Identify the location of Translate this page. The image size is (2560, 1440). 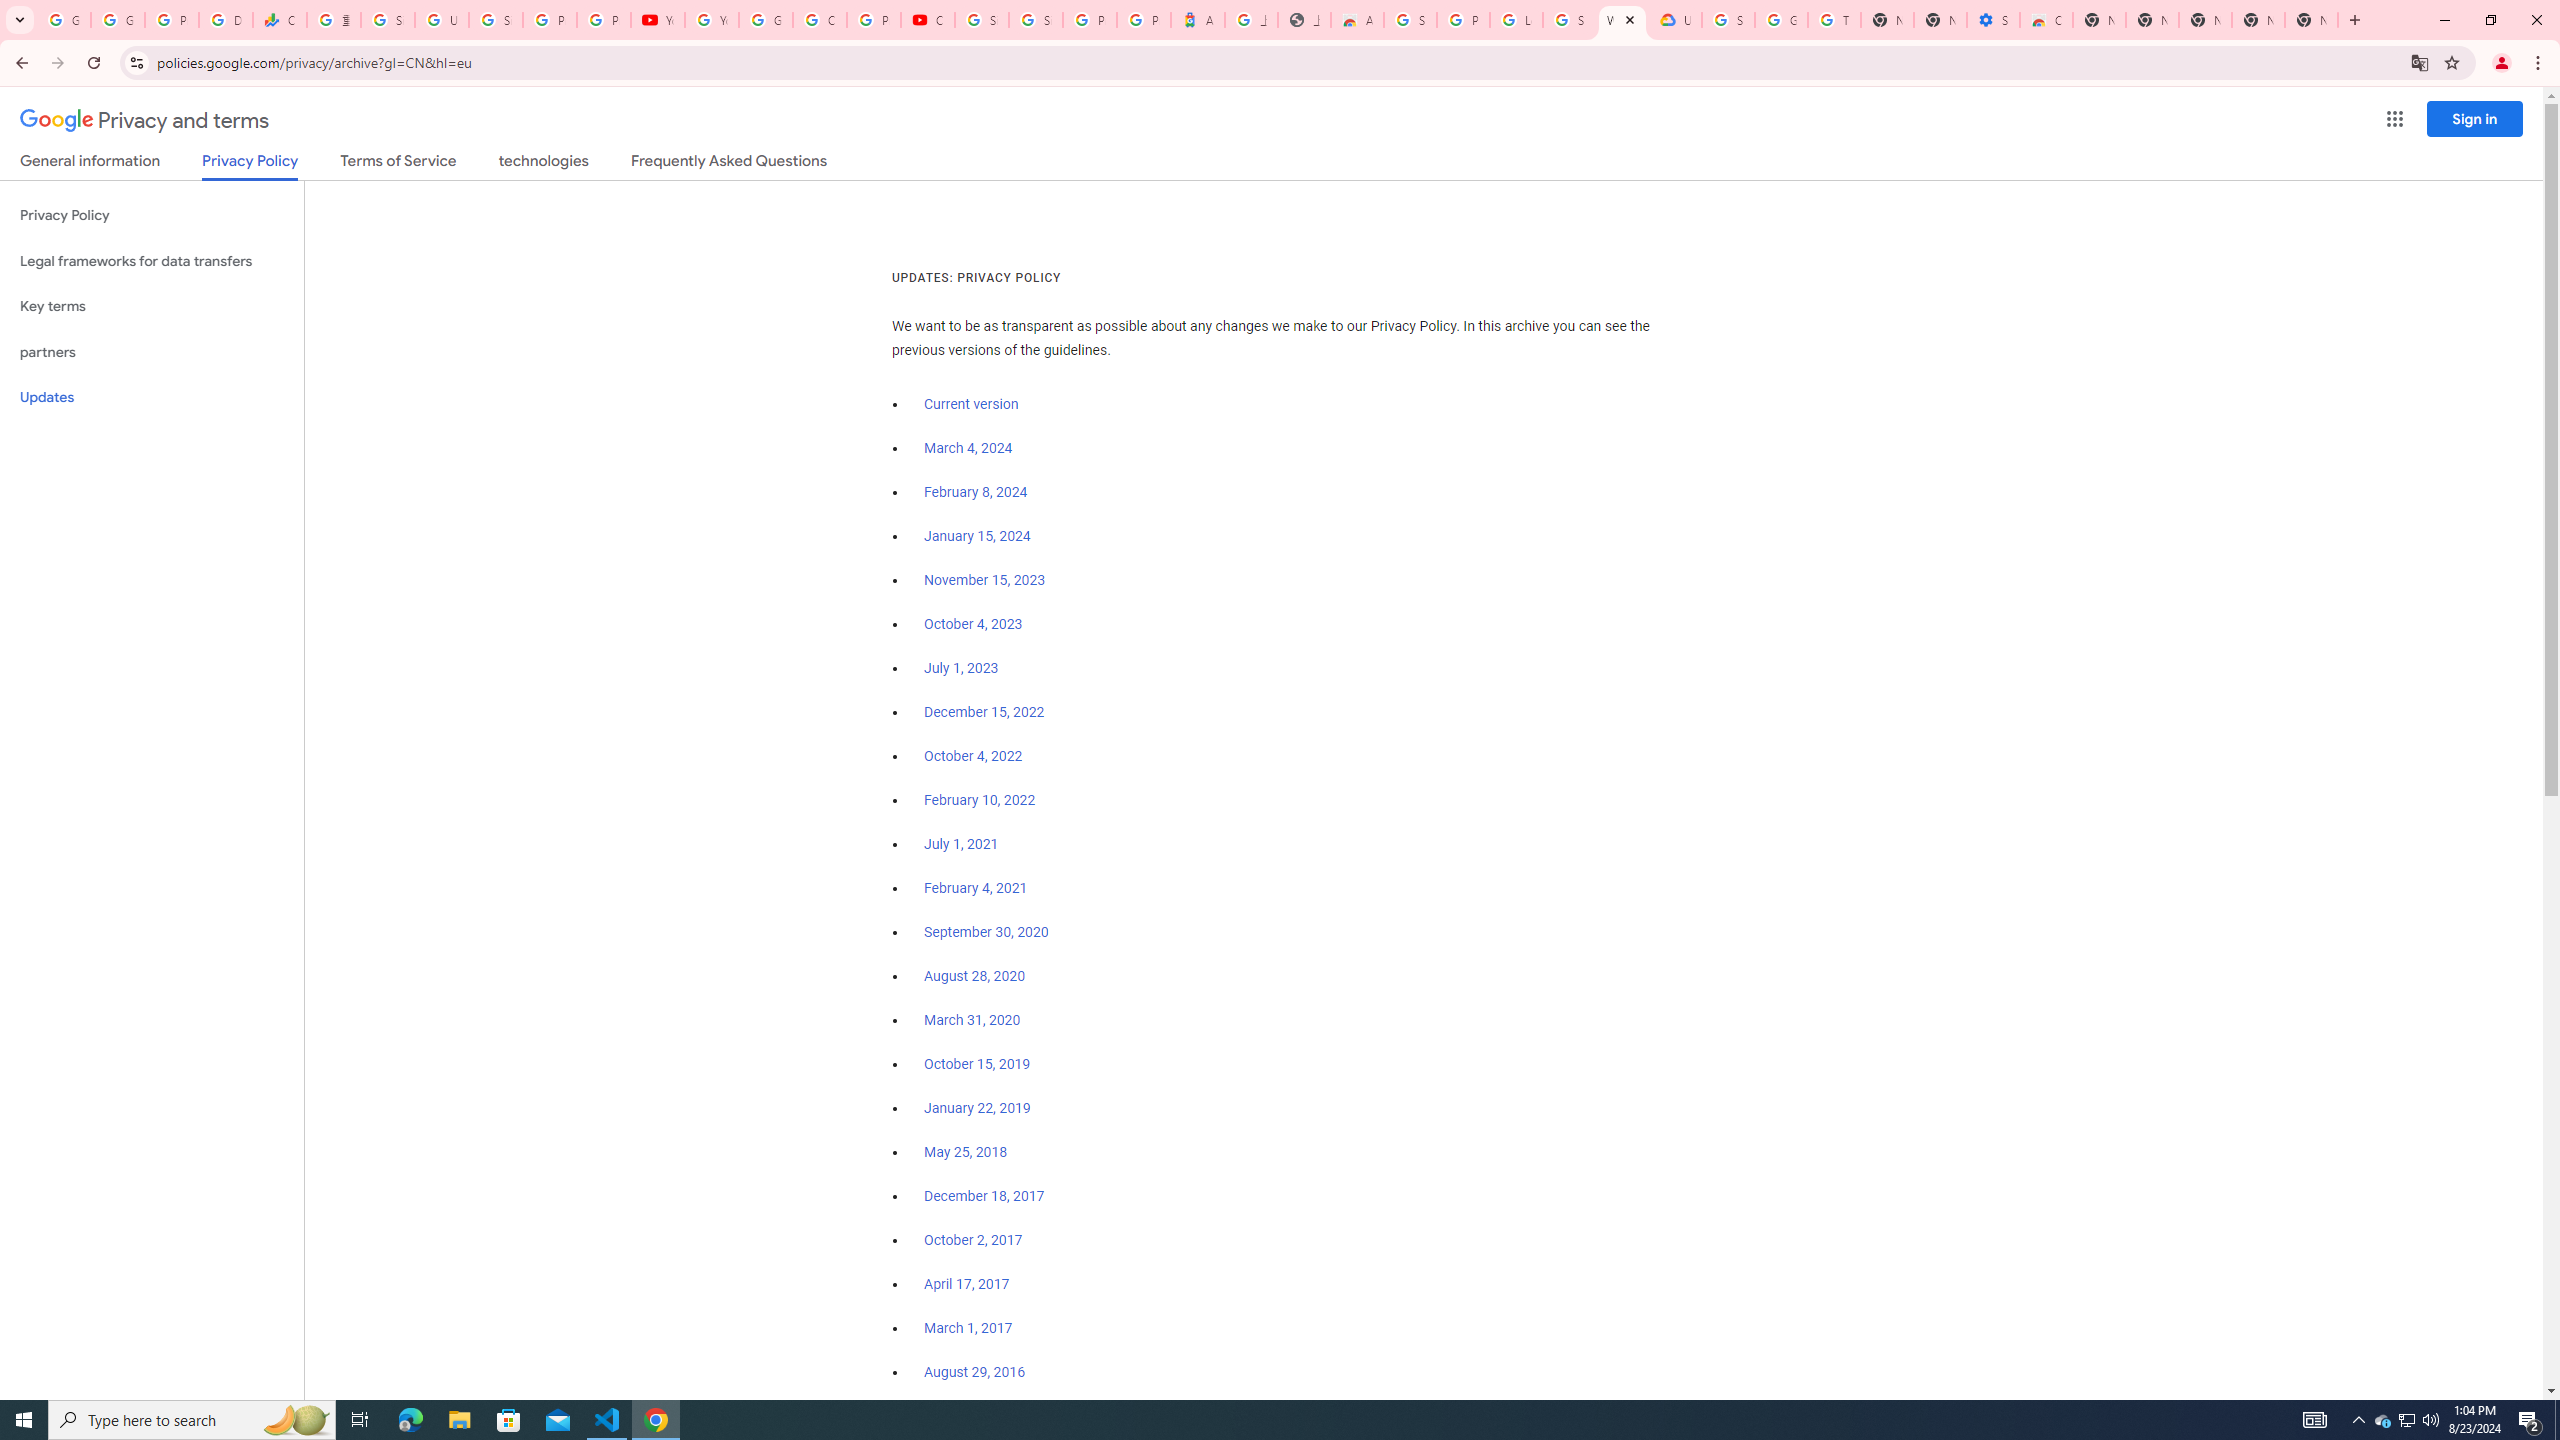
(2420, 62).